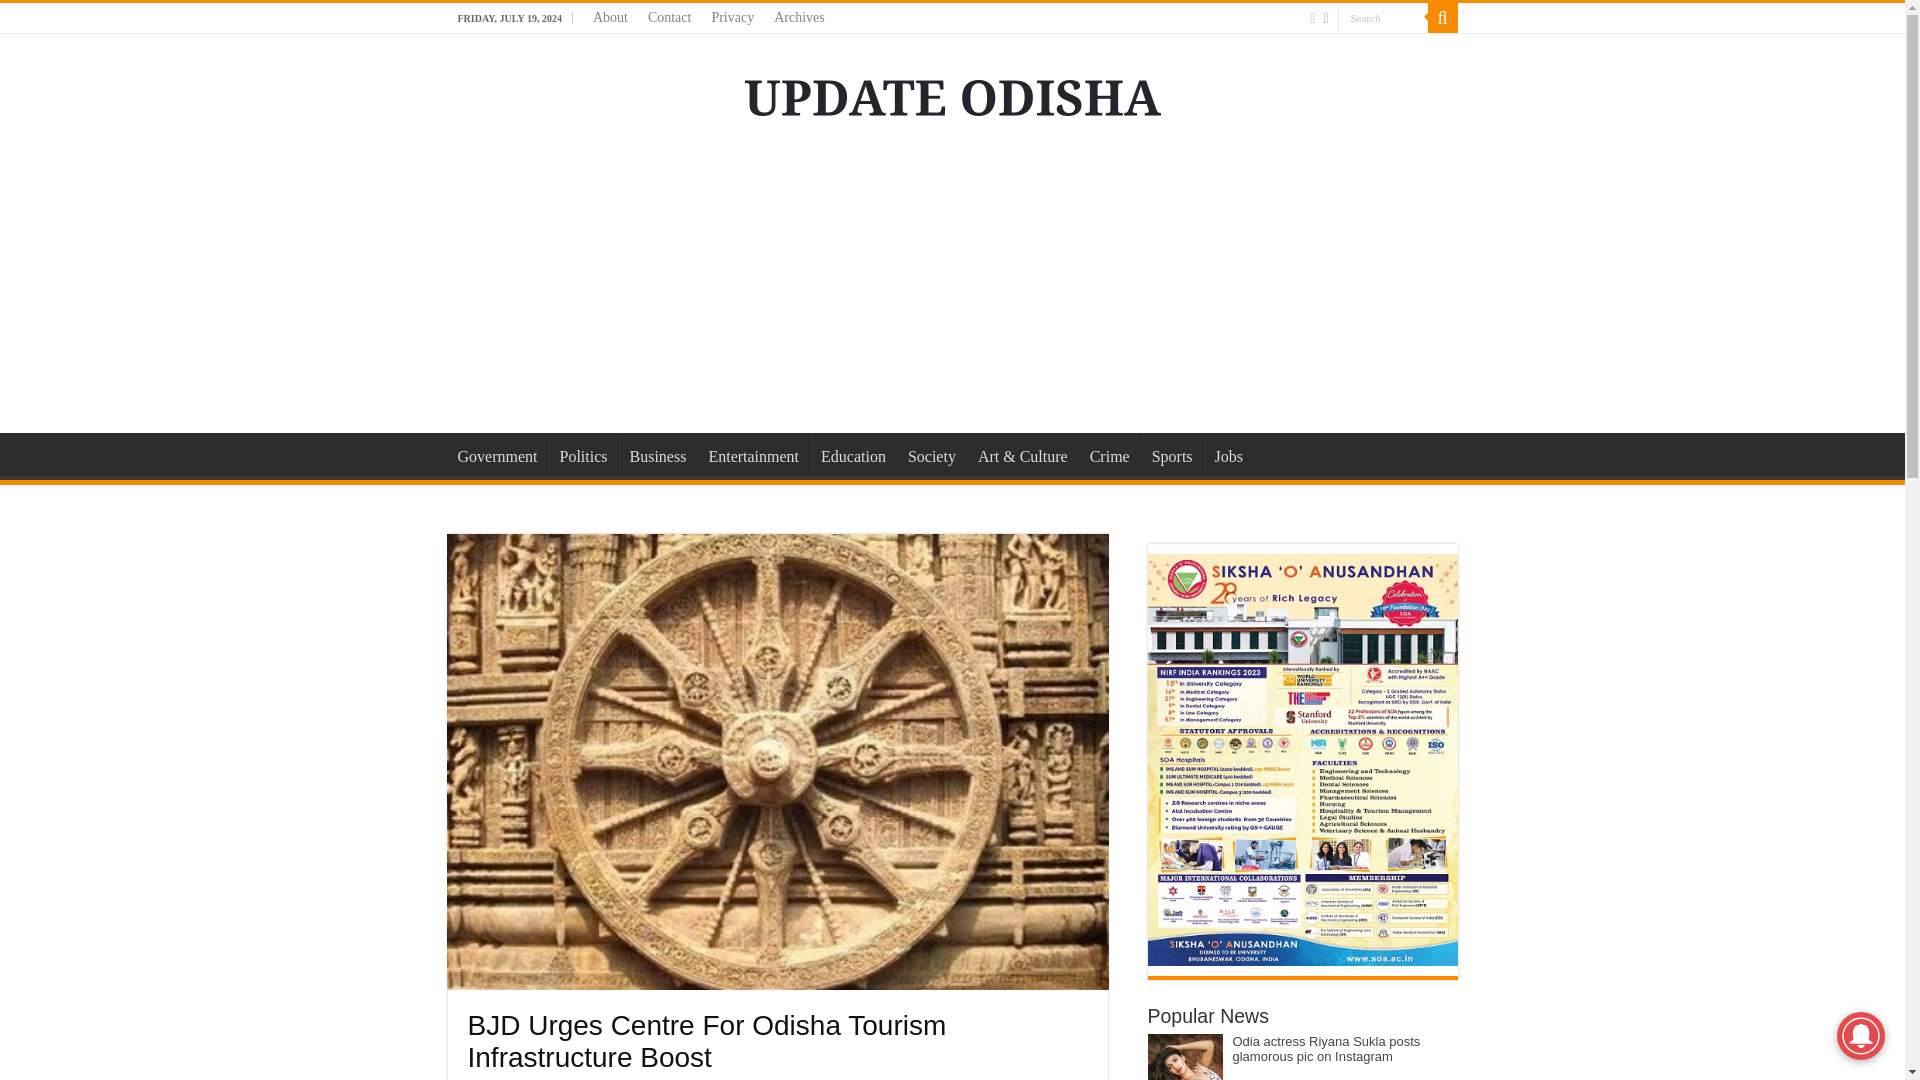 Image resolution: width=1920 pixels, height=1080 pixels. I want to click on Business, so click(656, 454).